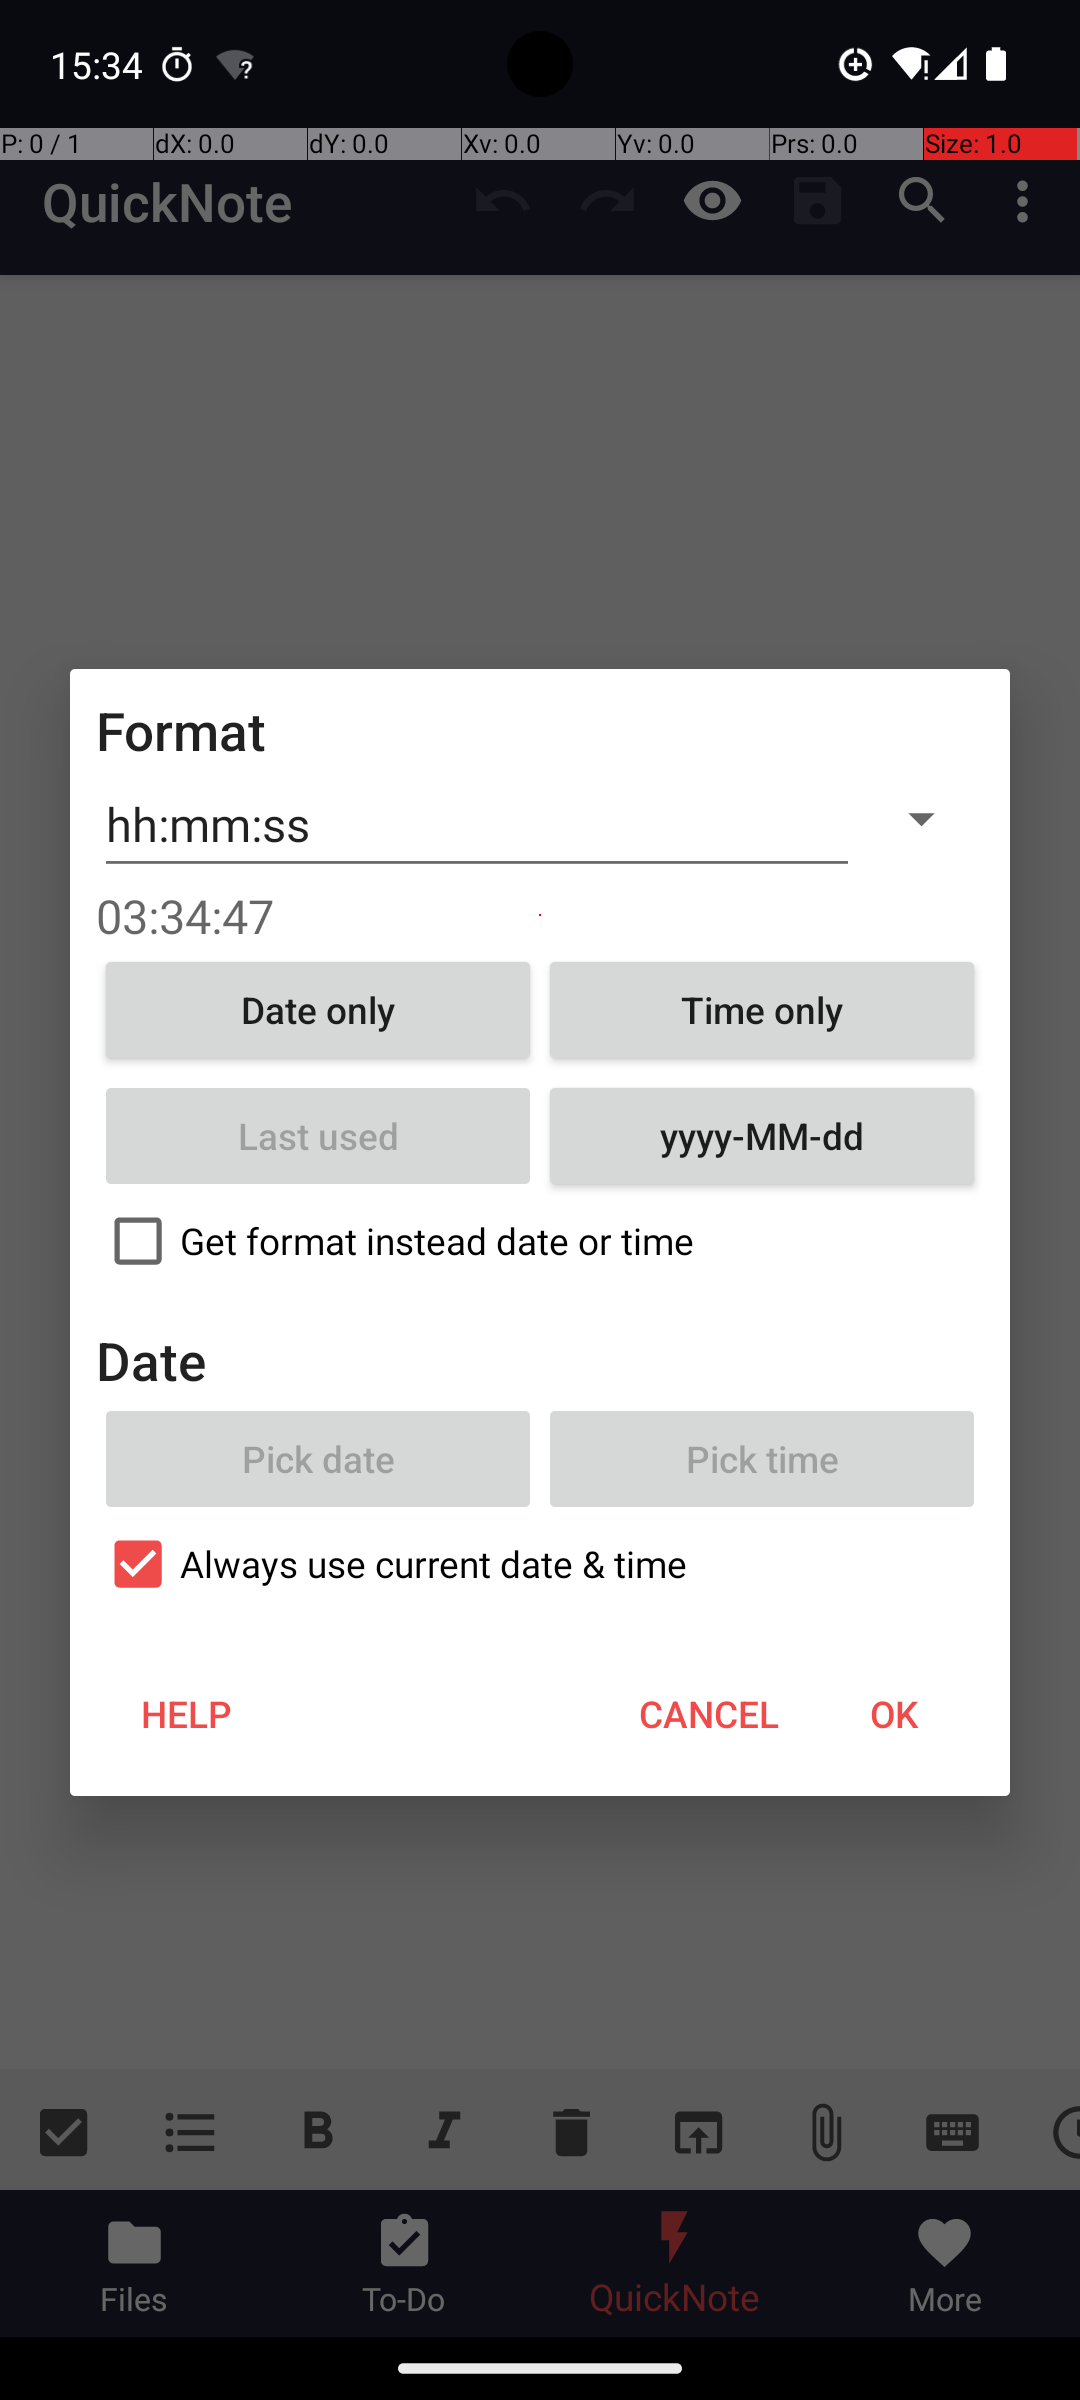 The height and width of the screenshot is (2400, 1080). I want to click on hh:mm:ss, so click(477, 825).